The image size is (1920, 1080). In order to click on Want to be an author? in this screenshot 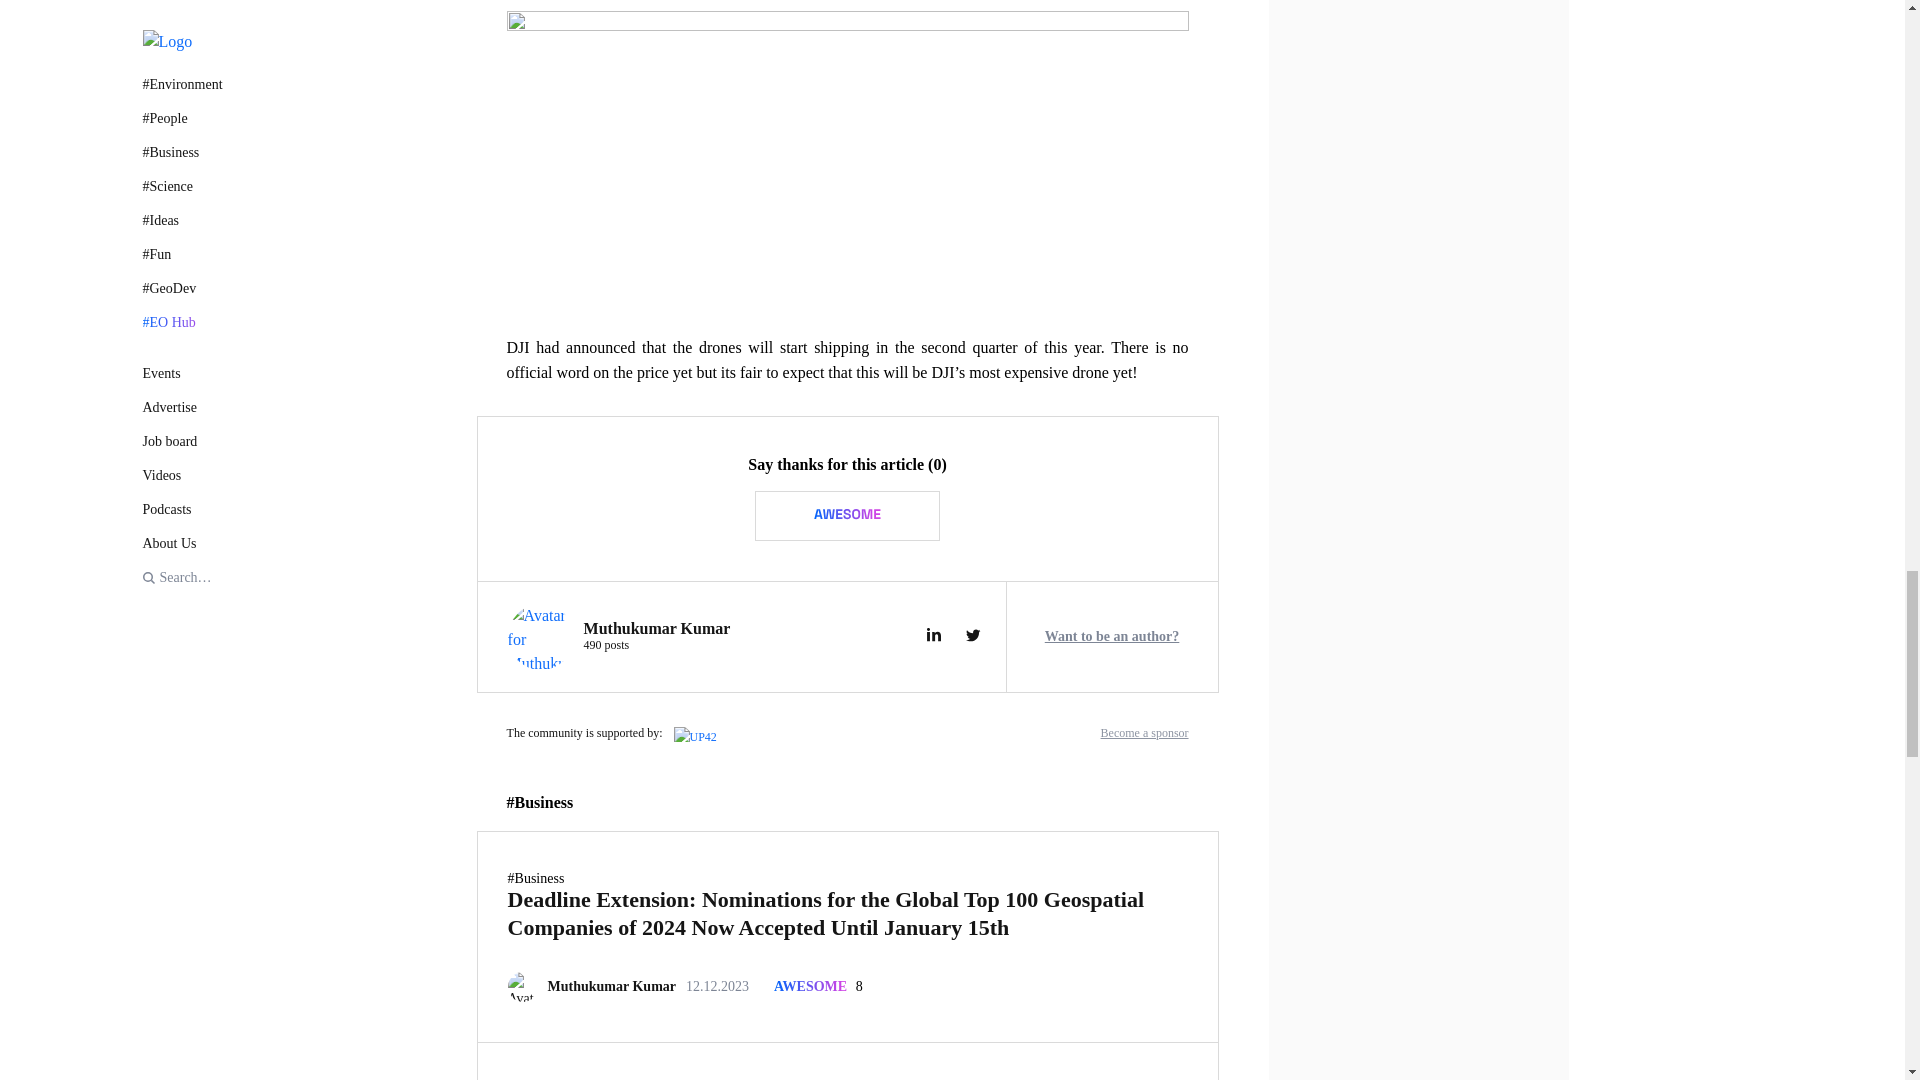, I will do `click(657, 637)`.